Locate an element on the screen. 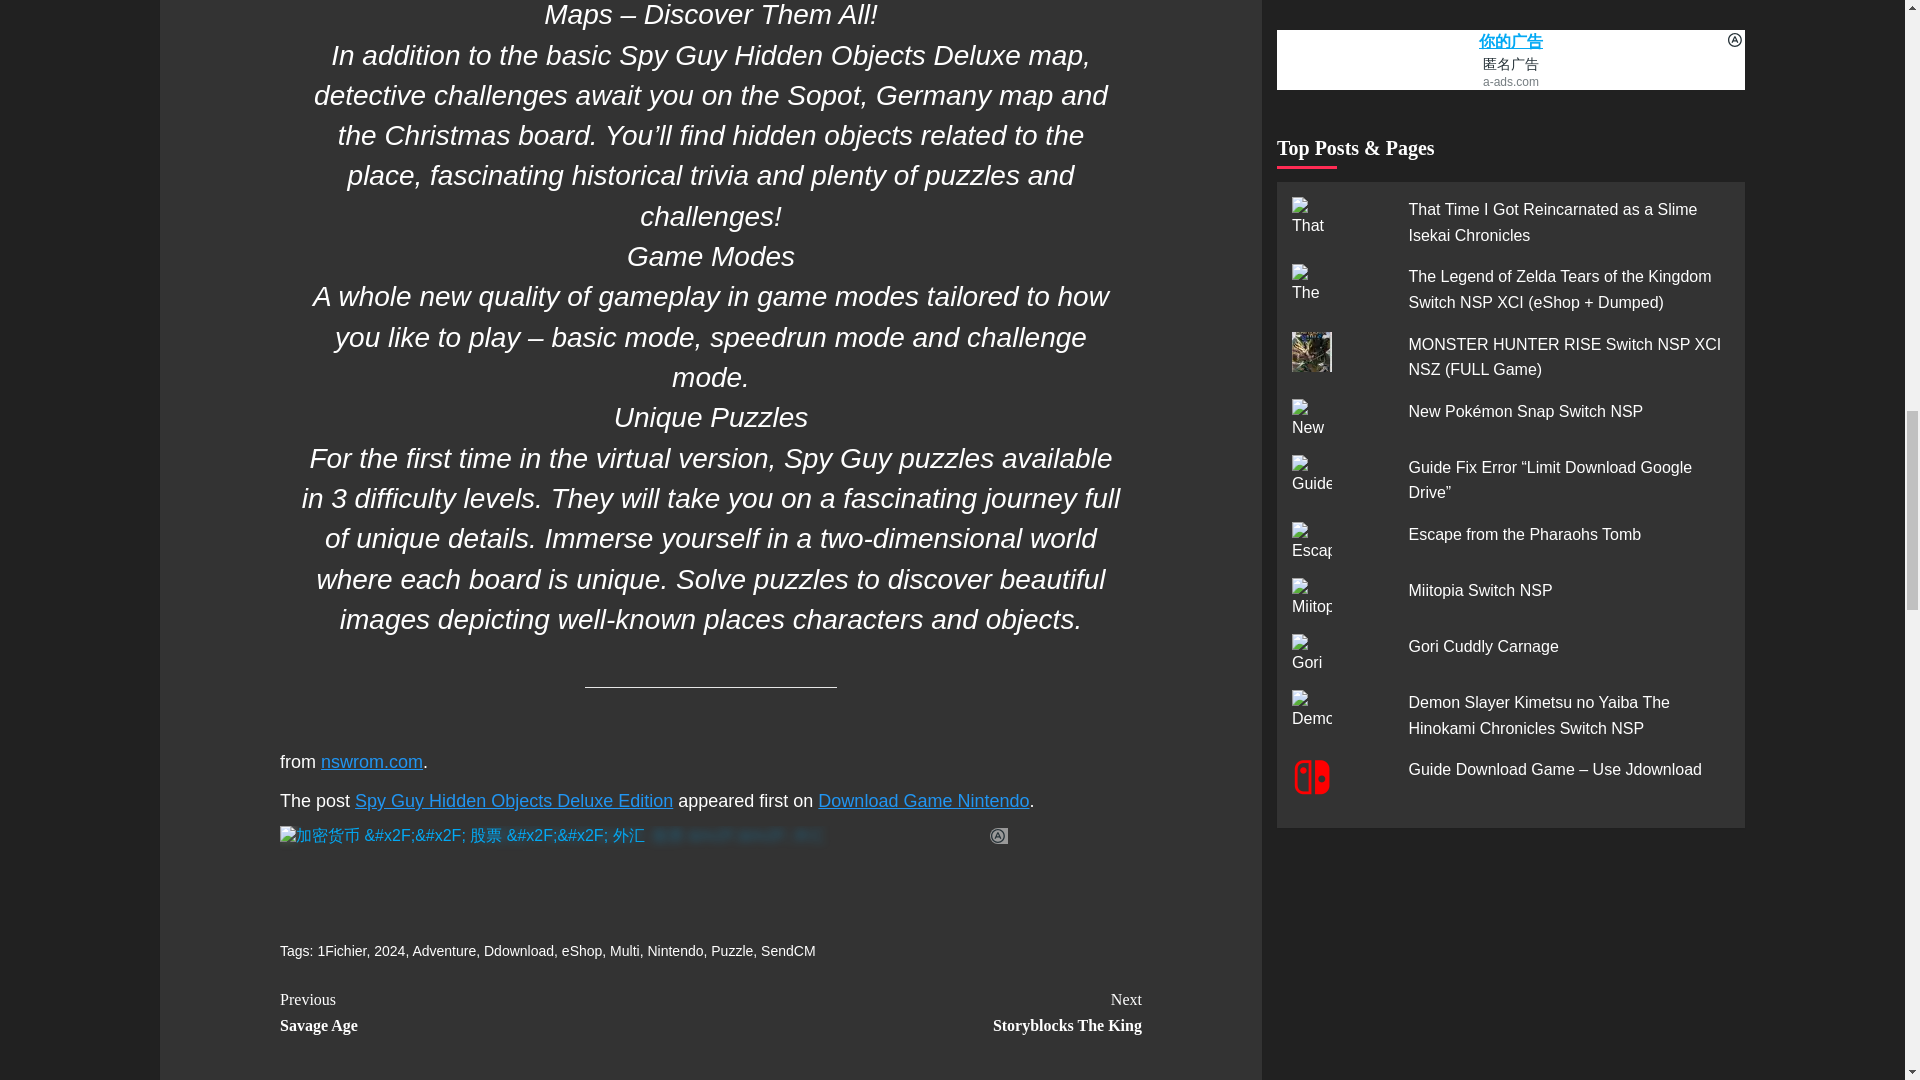 Image resolution: width=1920 pixels, height=1080 pixels. Adventure is located at coordinates (926, 1012).